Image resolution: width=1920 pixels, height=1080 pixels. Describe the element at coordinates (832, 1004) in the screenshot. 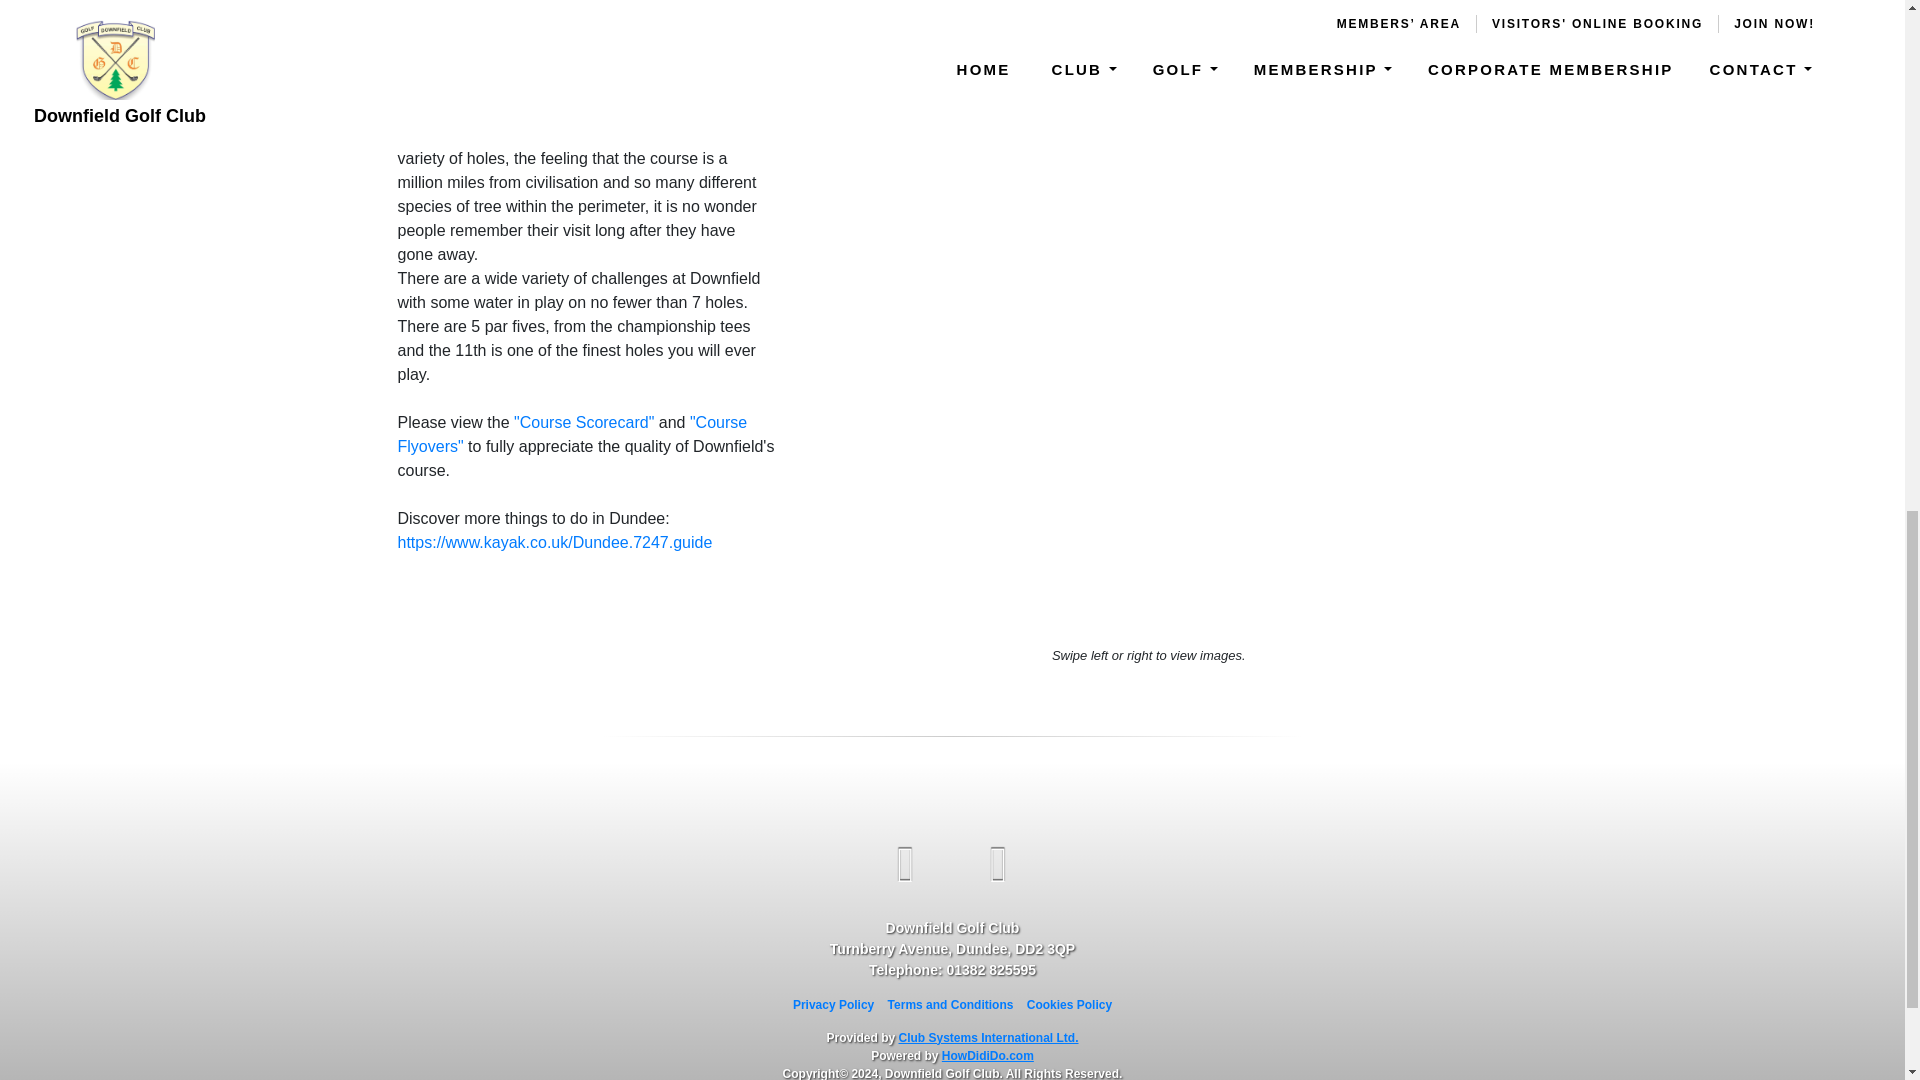

I see `Privacy Policy` at that location.